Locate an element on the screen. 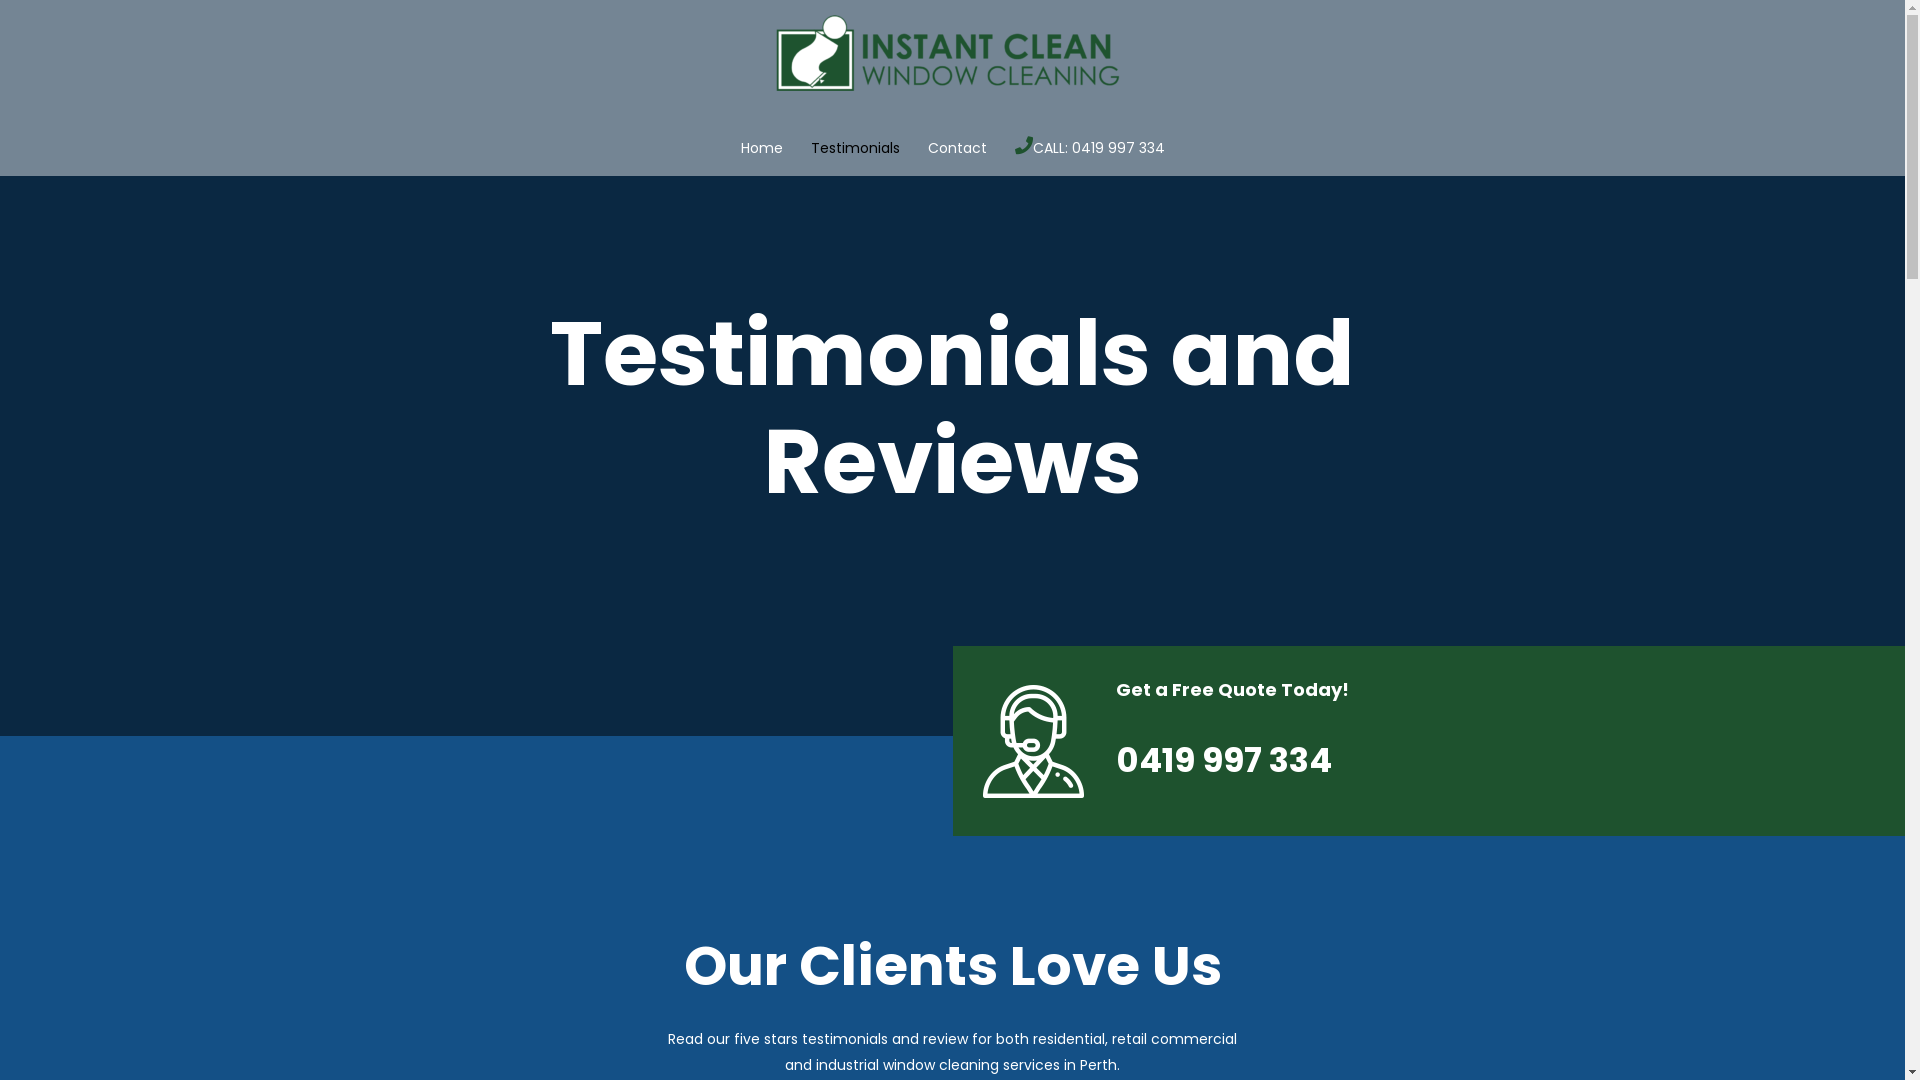 This screenshot has width=1920, height=1080. Home is located at coordinates (761, 148).